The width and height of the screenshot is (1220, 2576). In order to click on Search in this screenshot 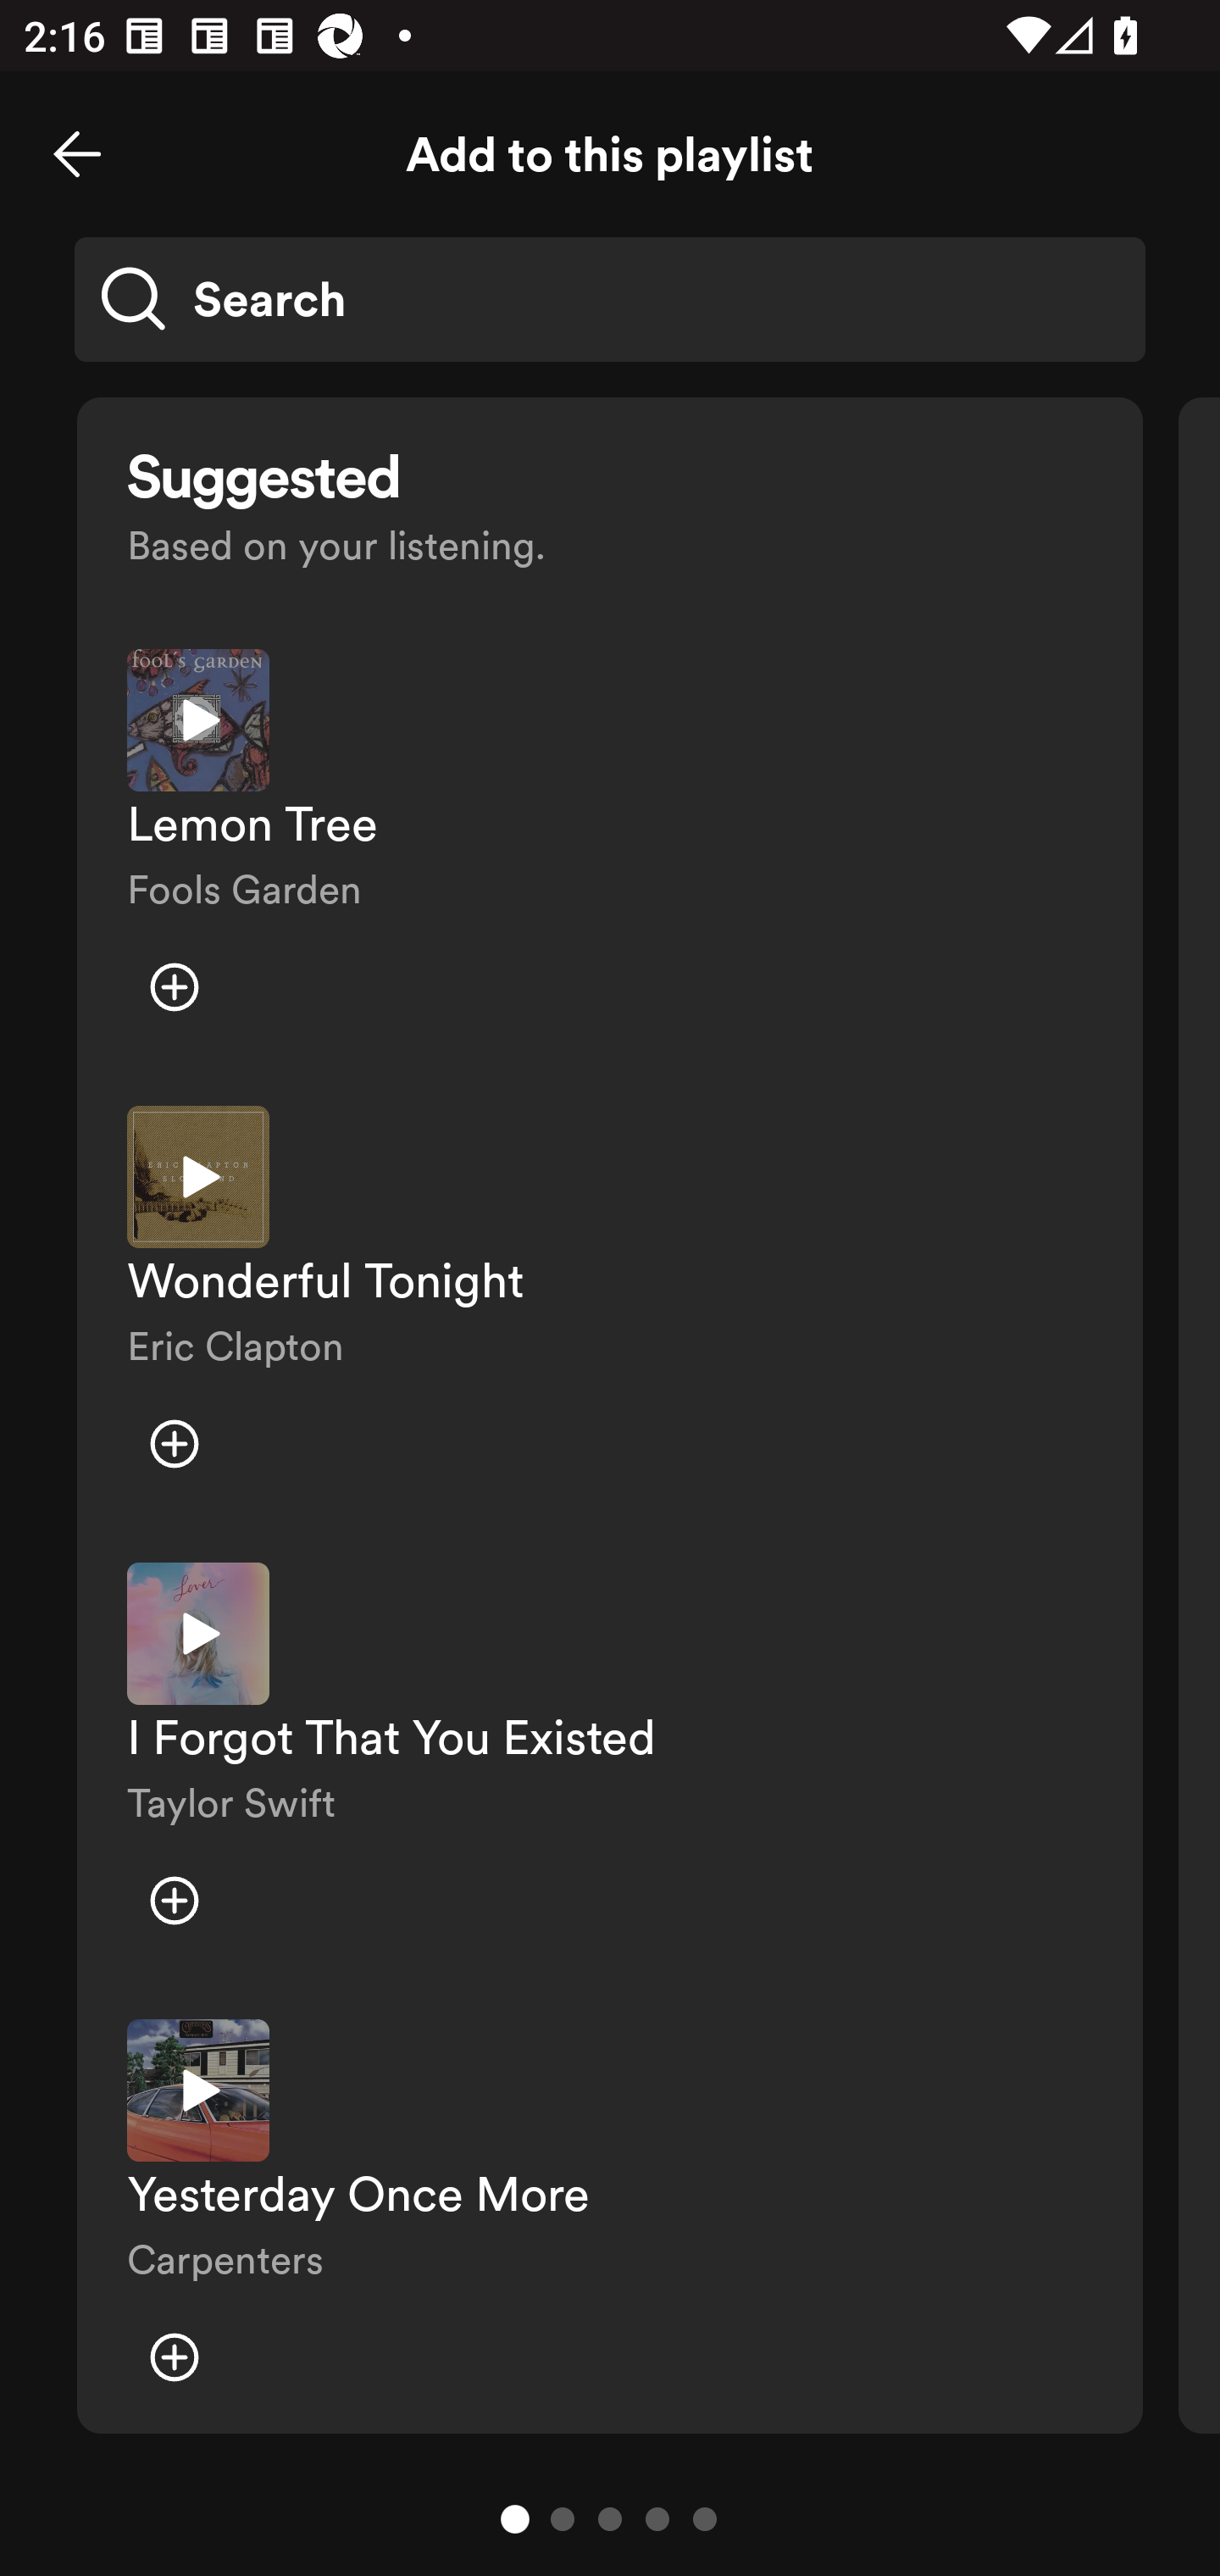, I will do `click(610, 298)`.